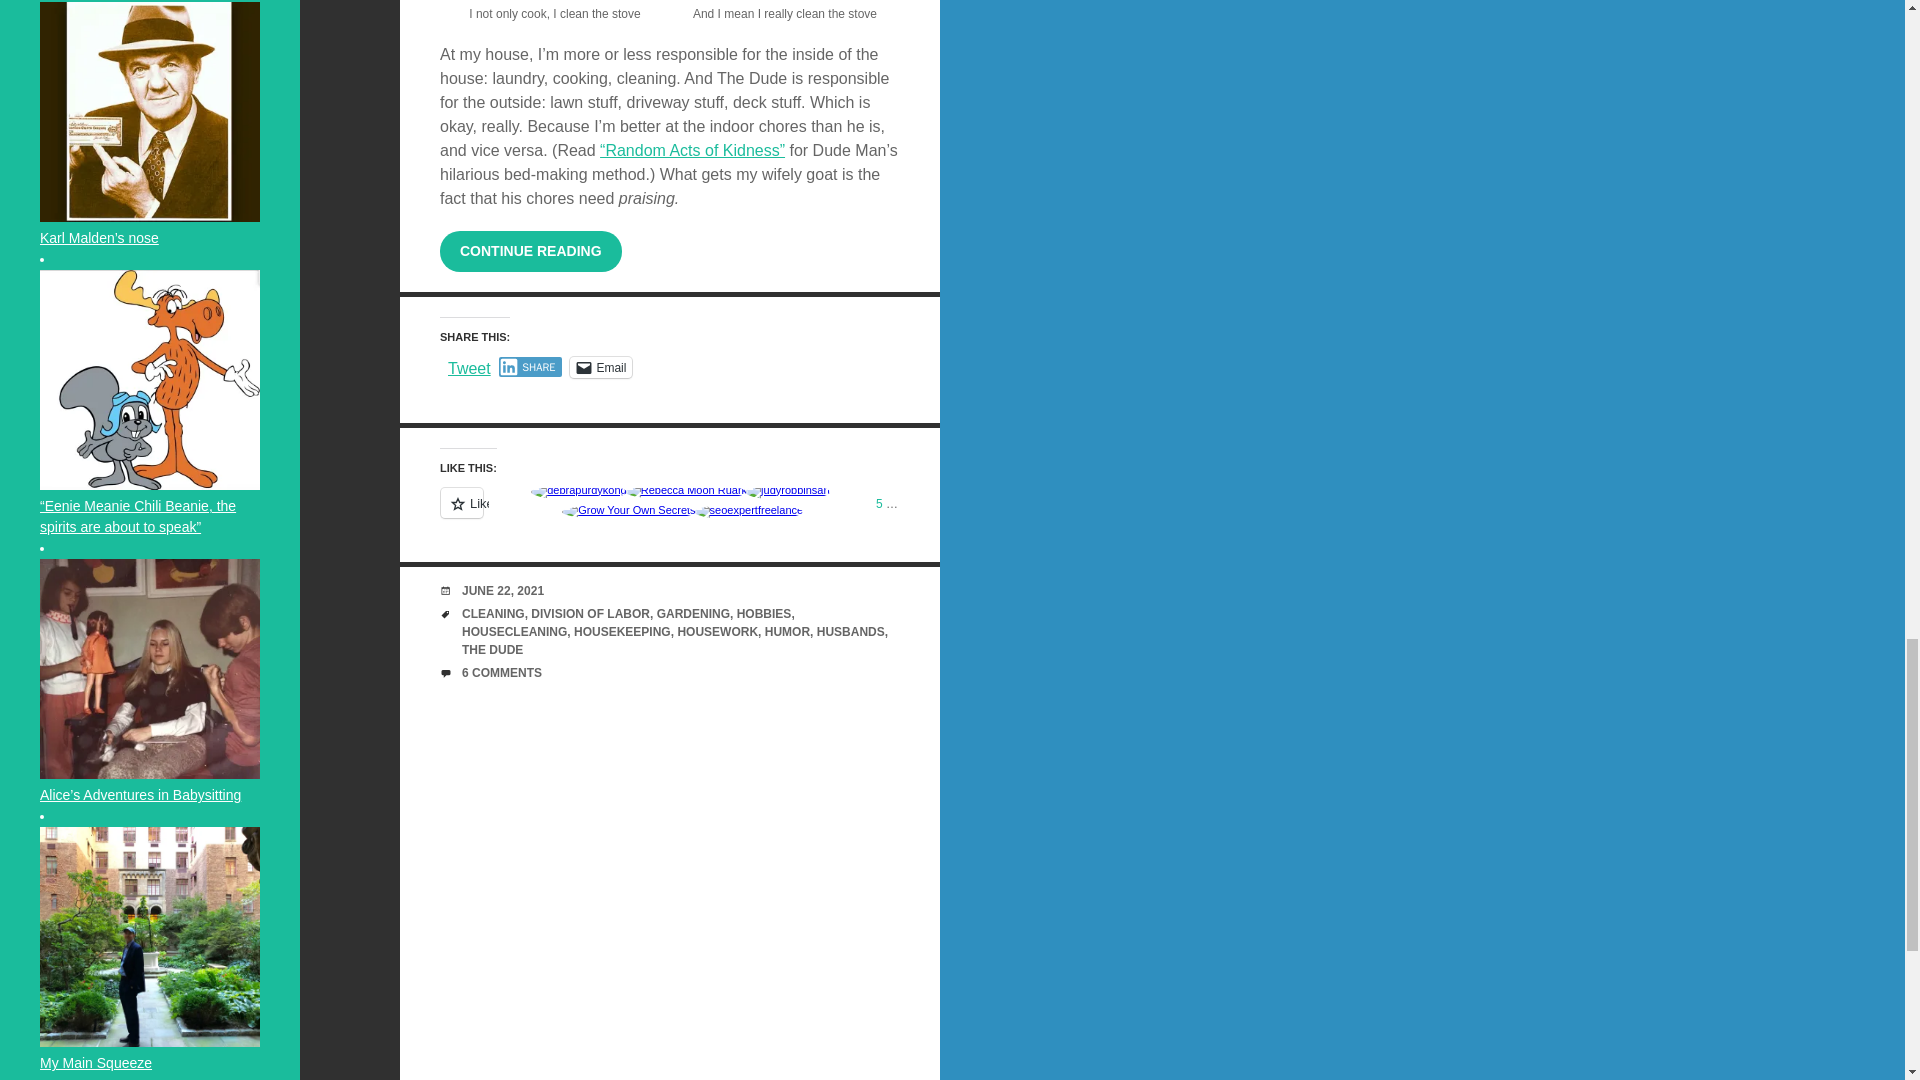 The image size is (1920, 1080). What do you see at coordinates (150, 112) in the screenshot?
I see `Karl Malden's nose` at bounding box center [150, 112].